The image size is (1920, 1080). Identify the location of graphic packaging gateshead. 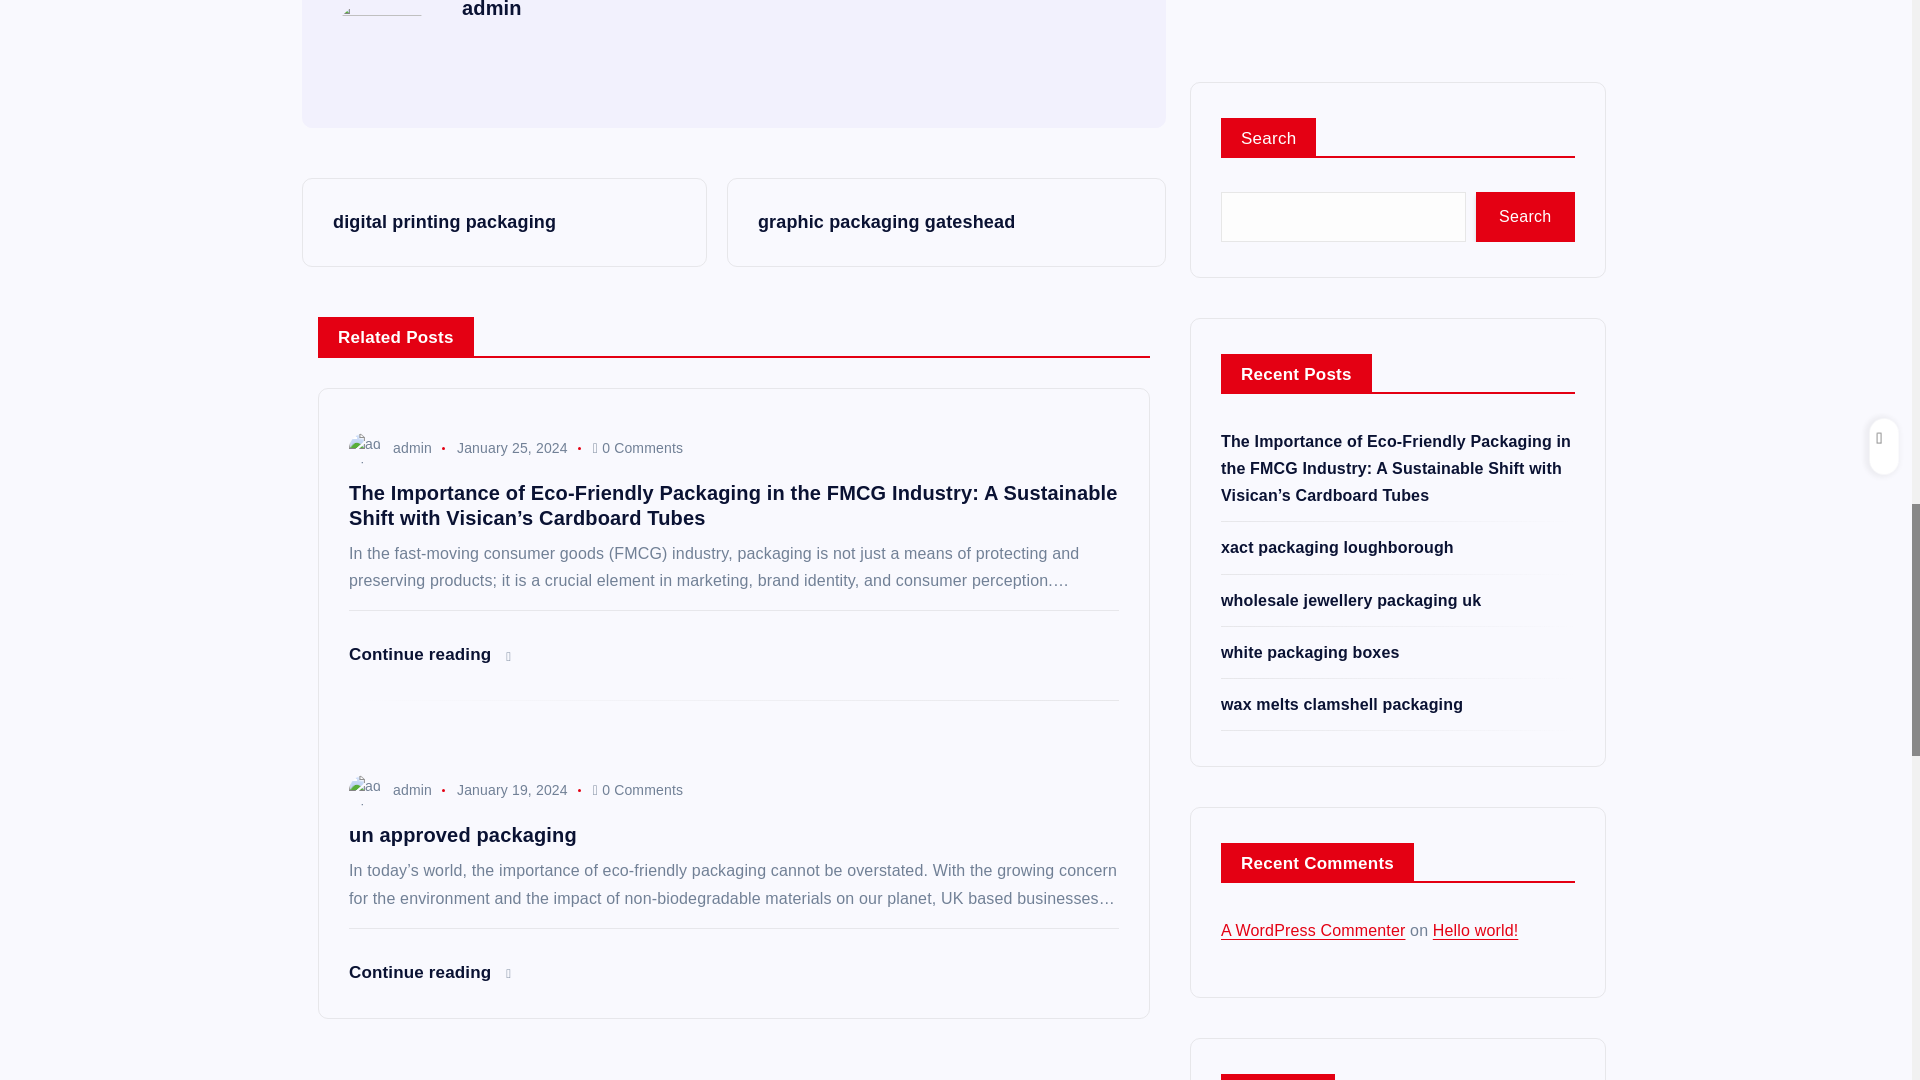
(946, 222).